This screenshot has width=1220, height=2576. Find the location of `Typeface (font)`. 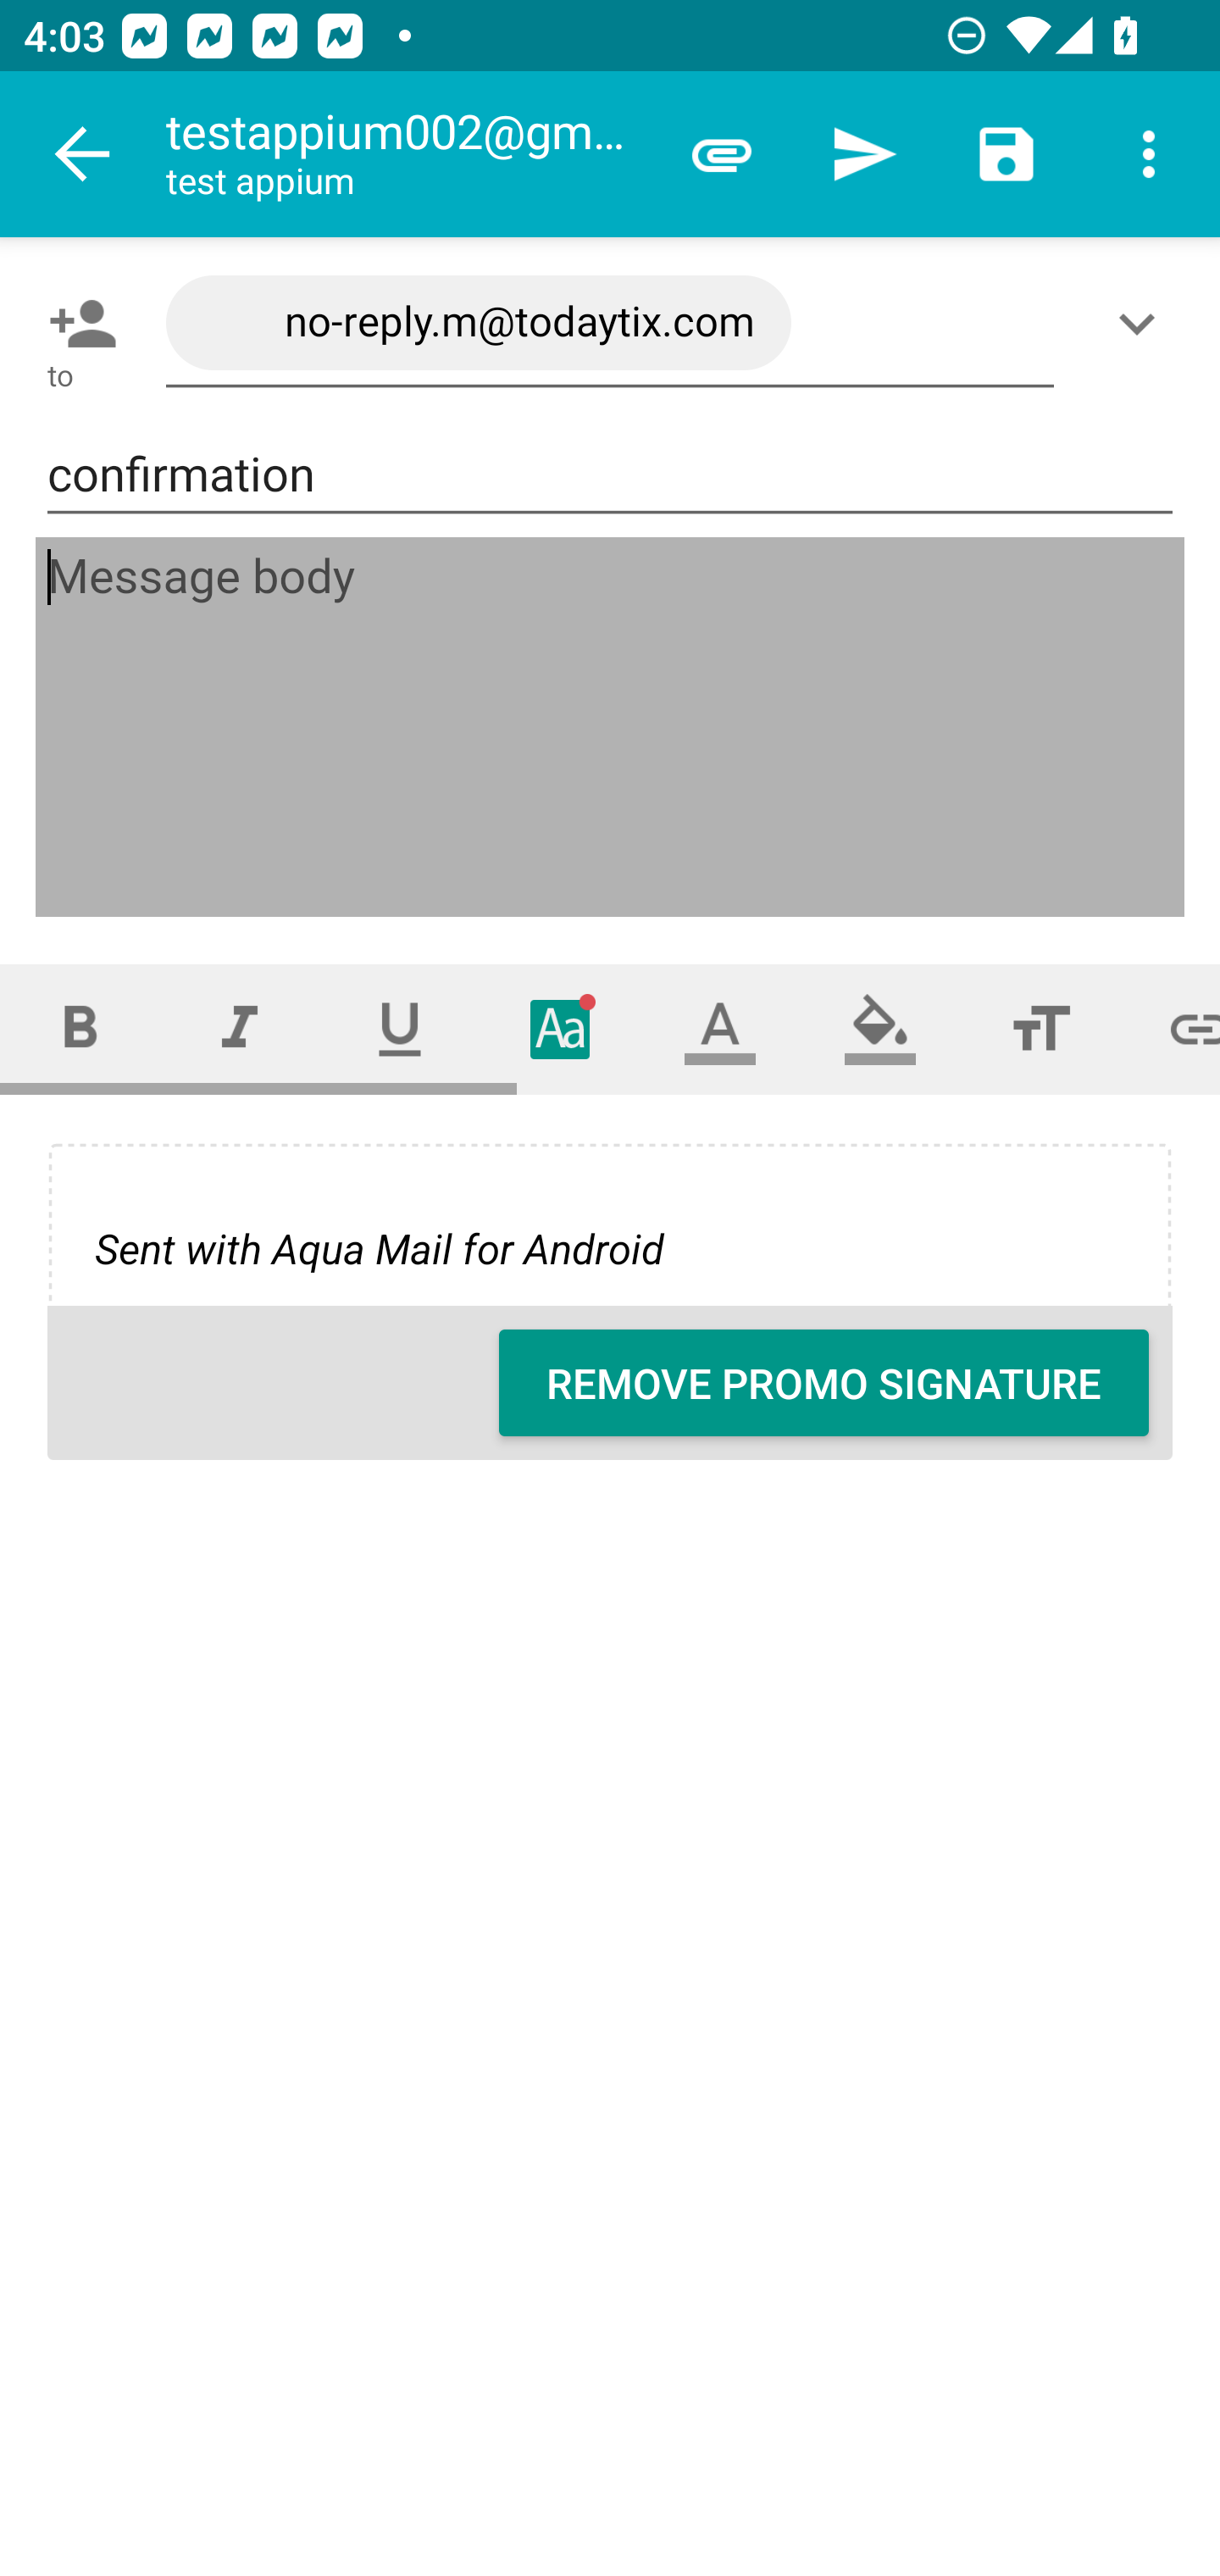

Typeface (font) is located at coordinates (561, 1029).